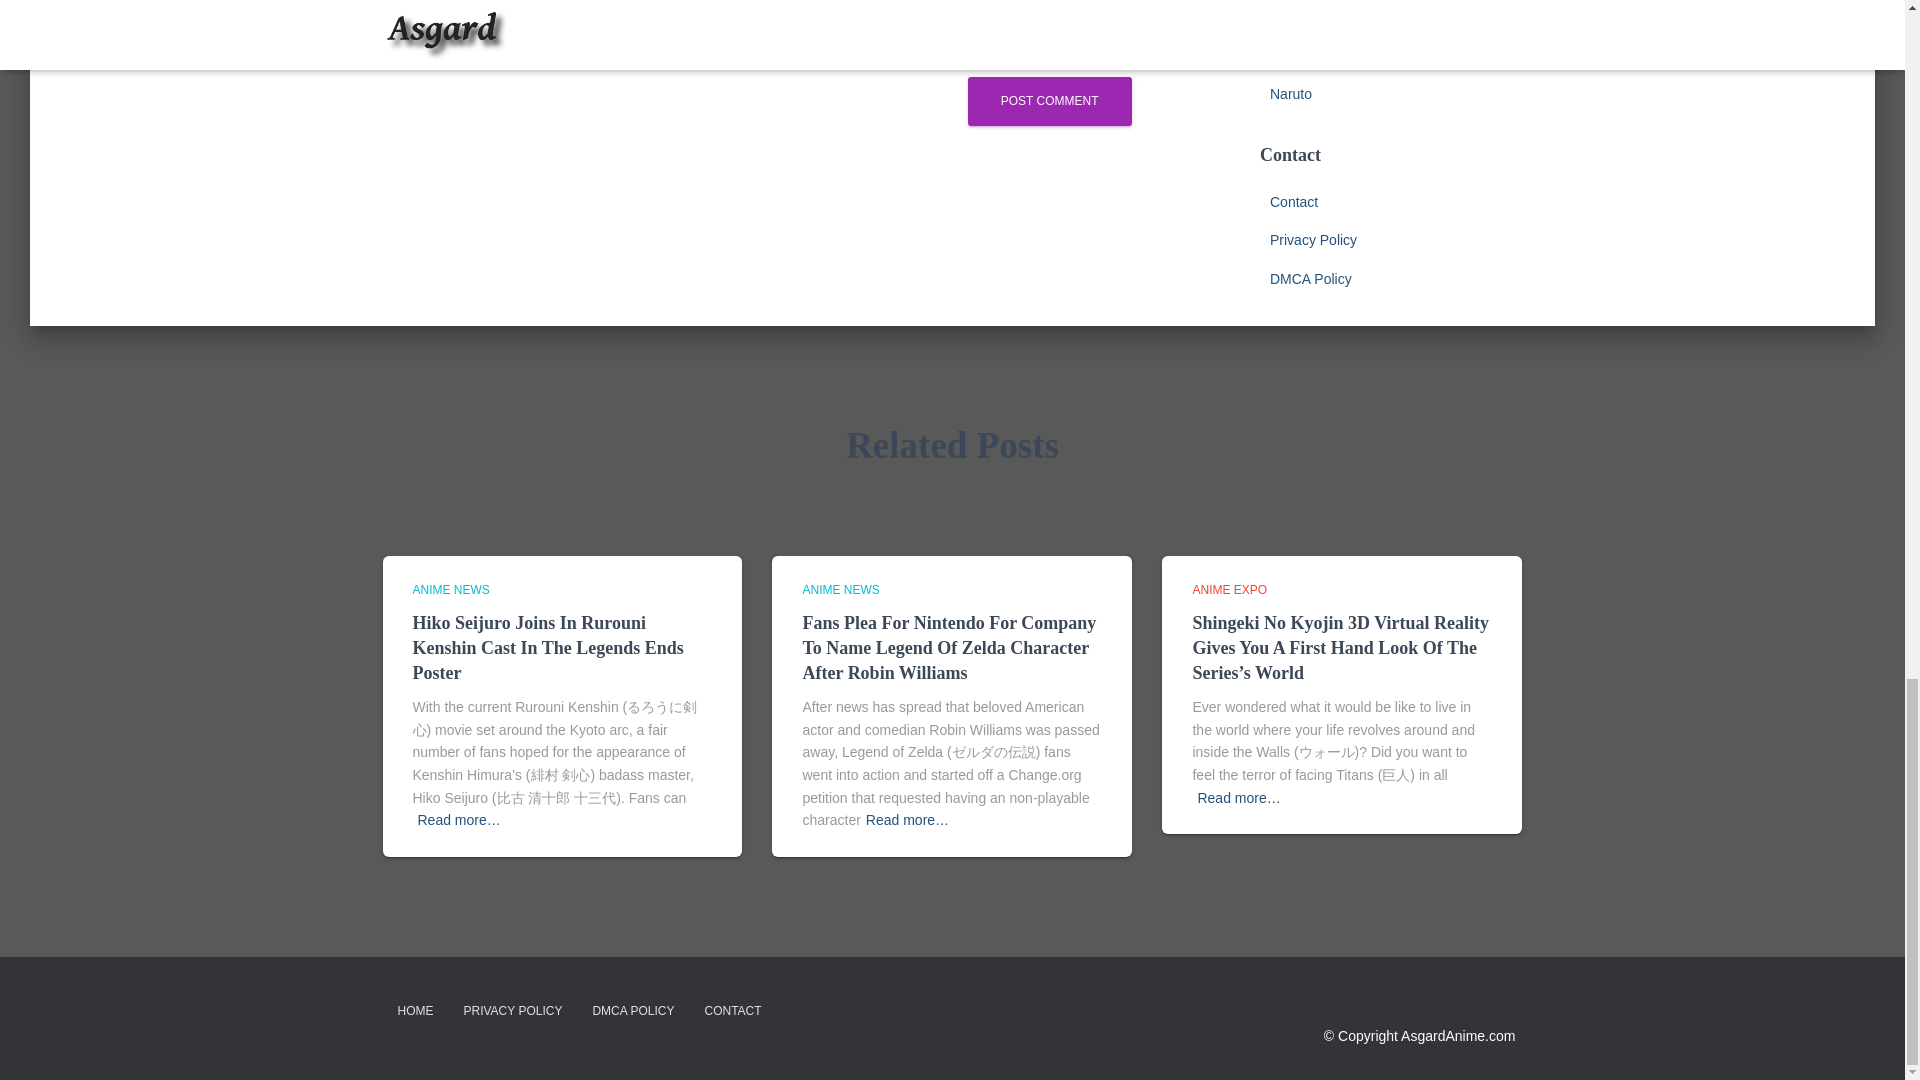  Describe the element at coordinates (1294, 16) in the screenshot. I see `Cosplay` at that location.